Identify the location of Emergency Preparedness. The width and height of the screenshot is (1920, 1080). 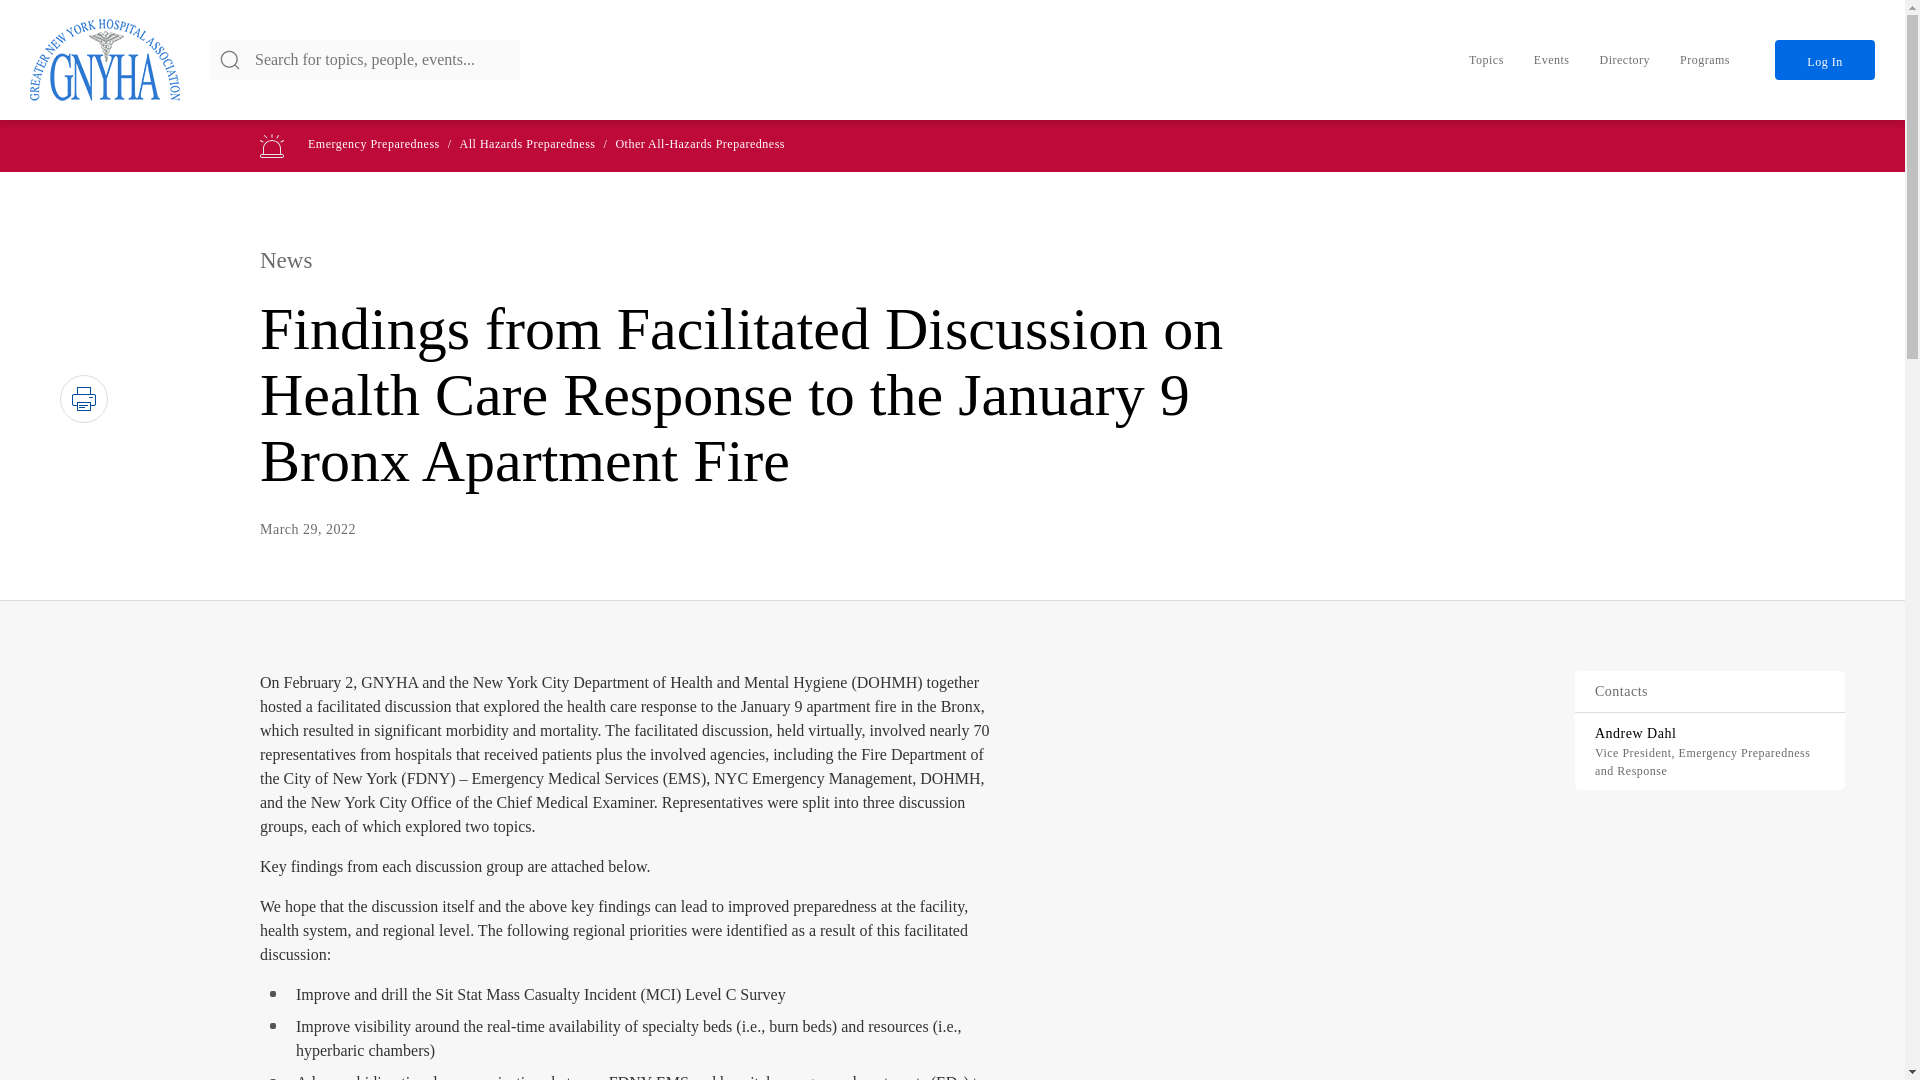
(373, 144).